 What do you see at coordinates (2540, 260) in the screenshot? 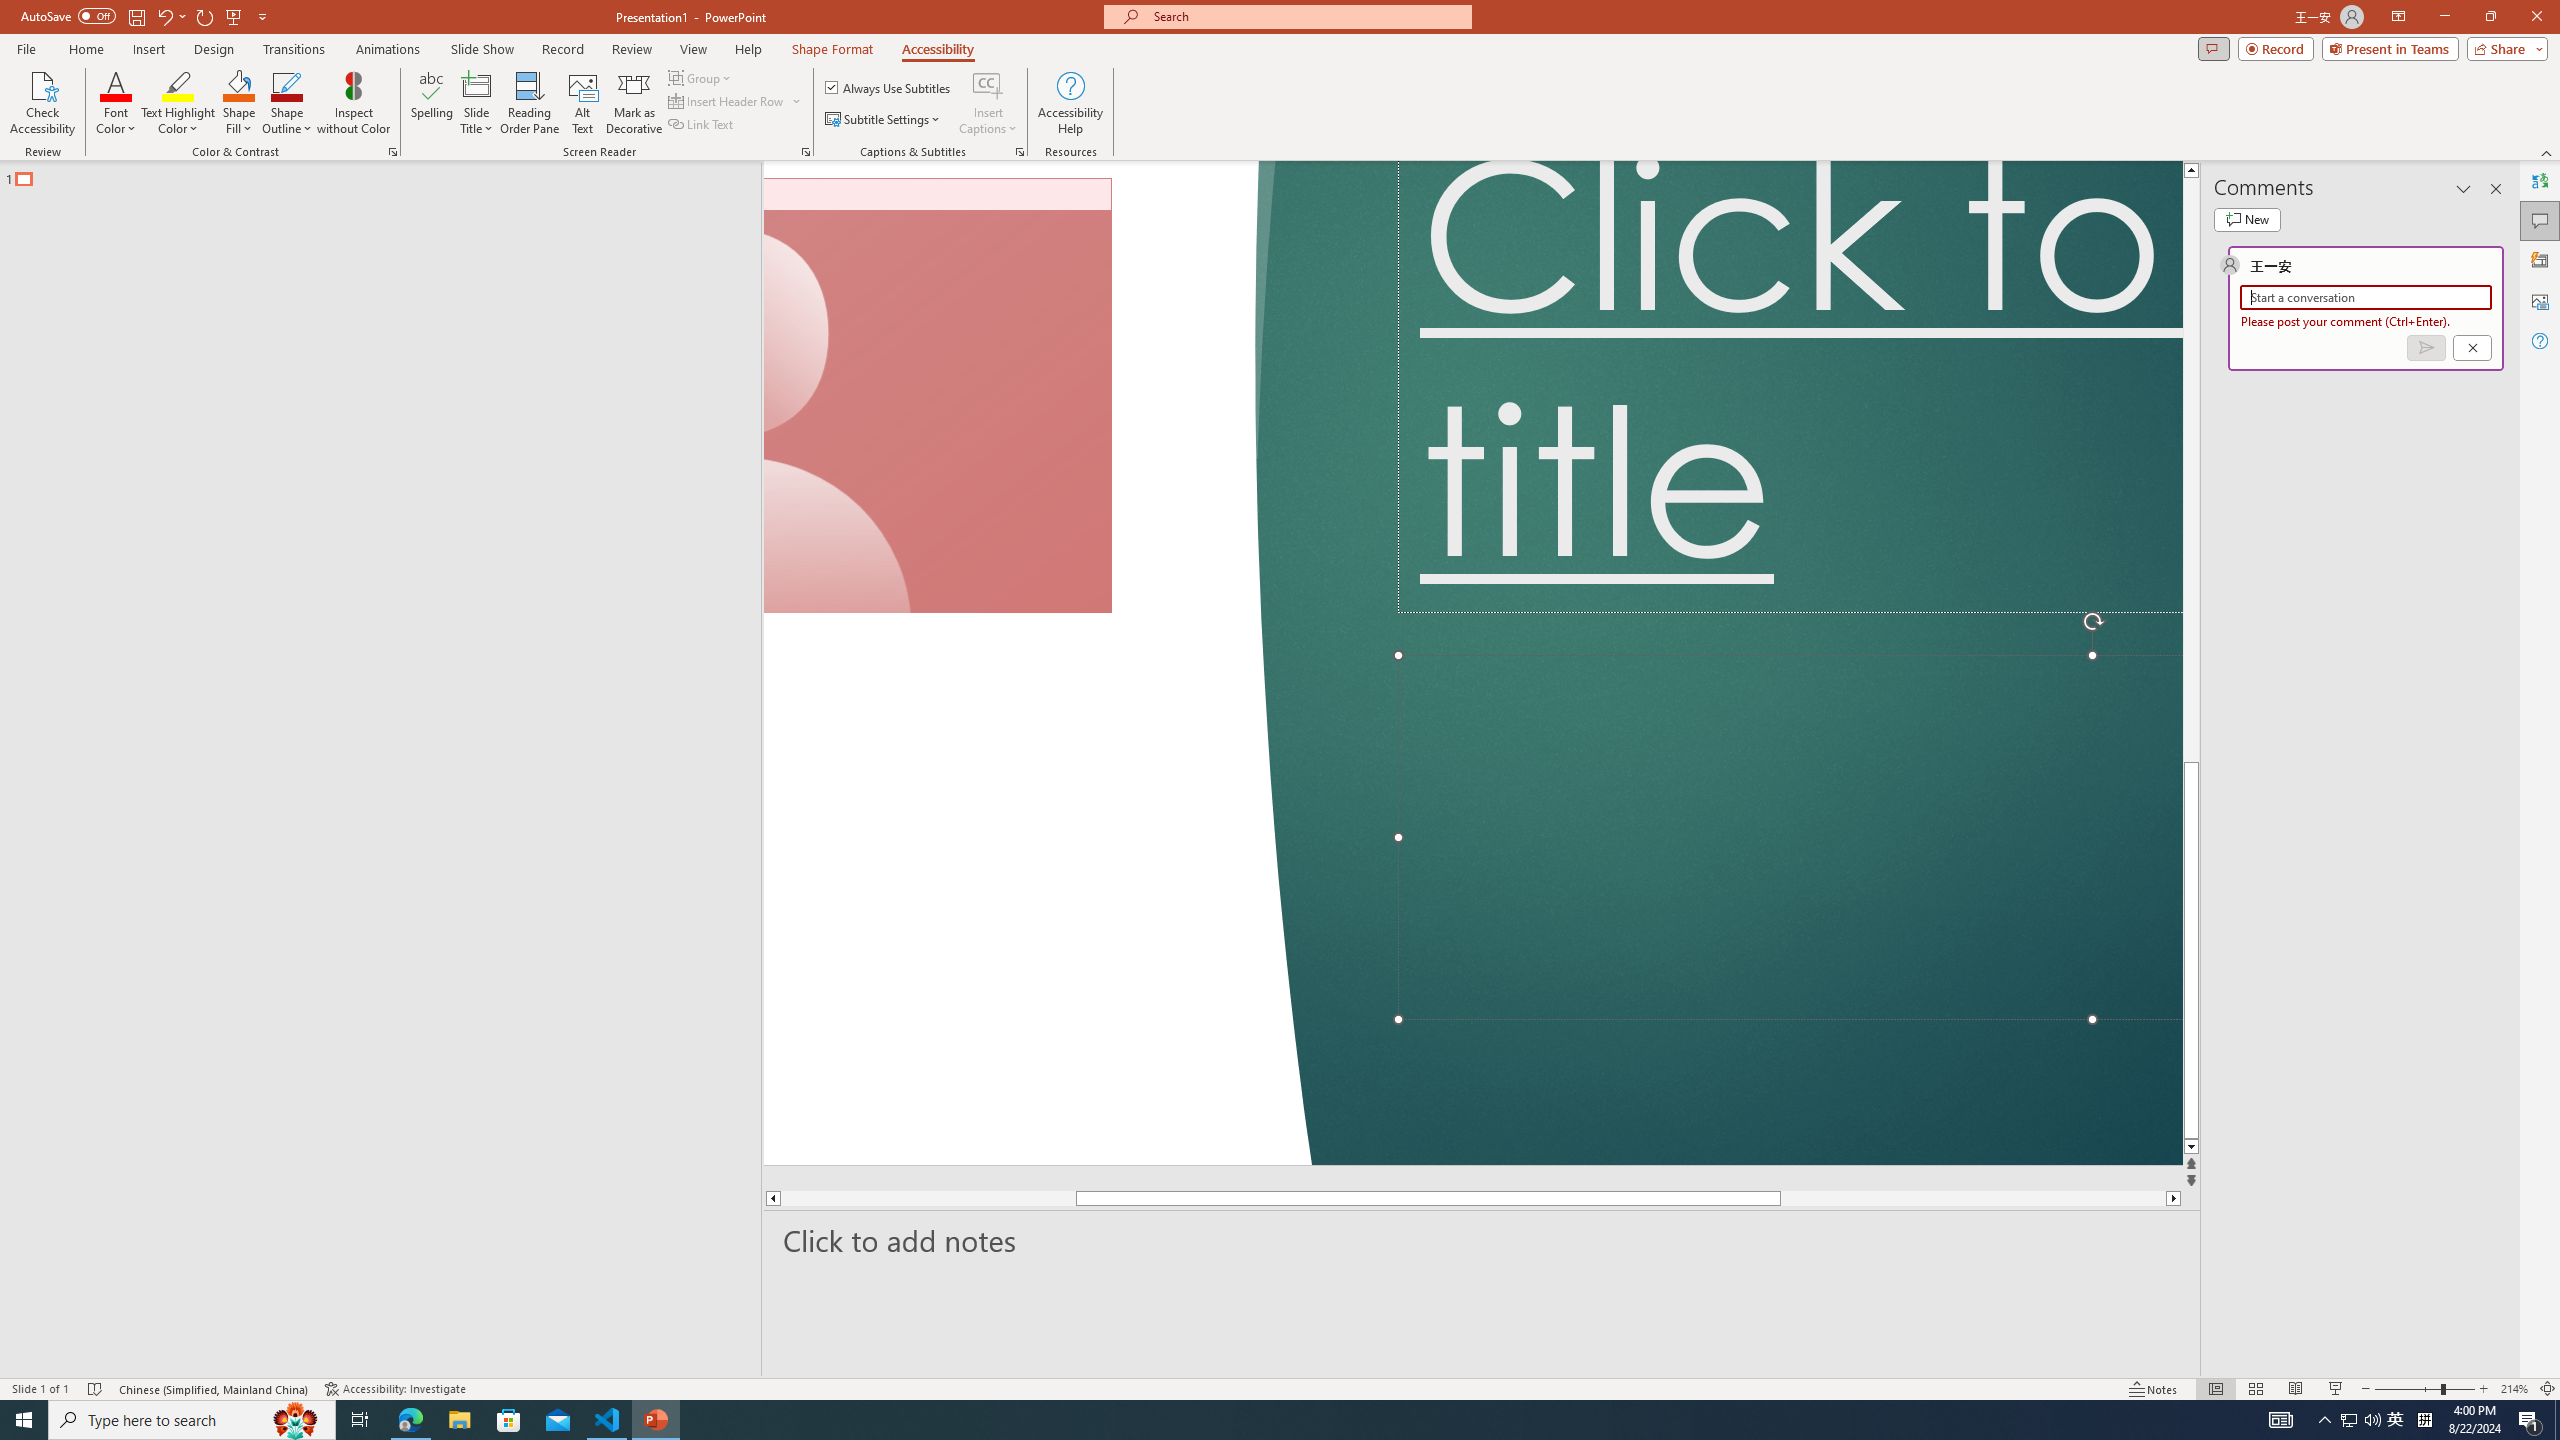
I see `Designer` at bounding box center [2540, 260].